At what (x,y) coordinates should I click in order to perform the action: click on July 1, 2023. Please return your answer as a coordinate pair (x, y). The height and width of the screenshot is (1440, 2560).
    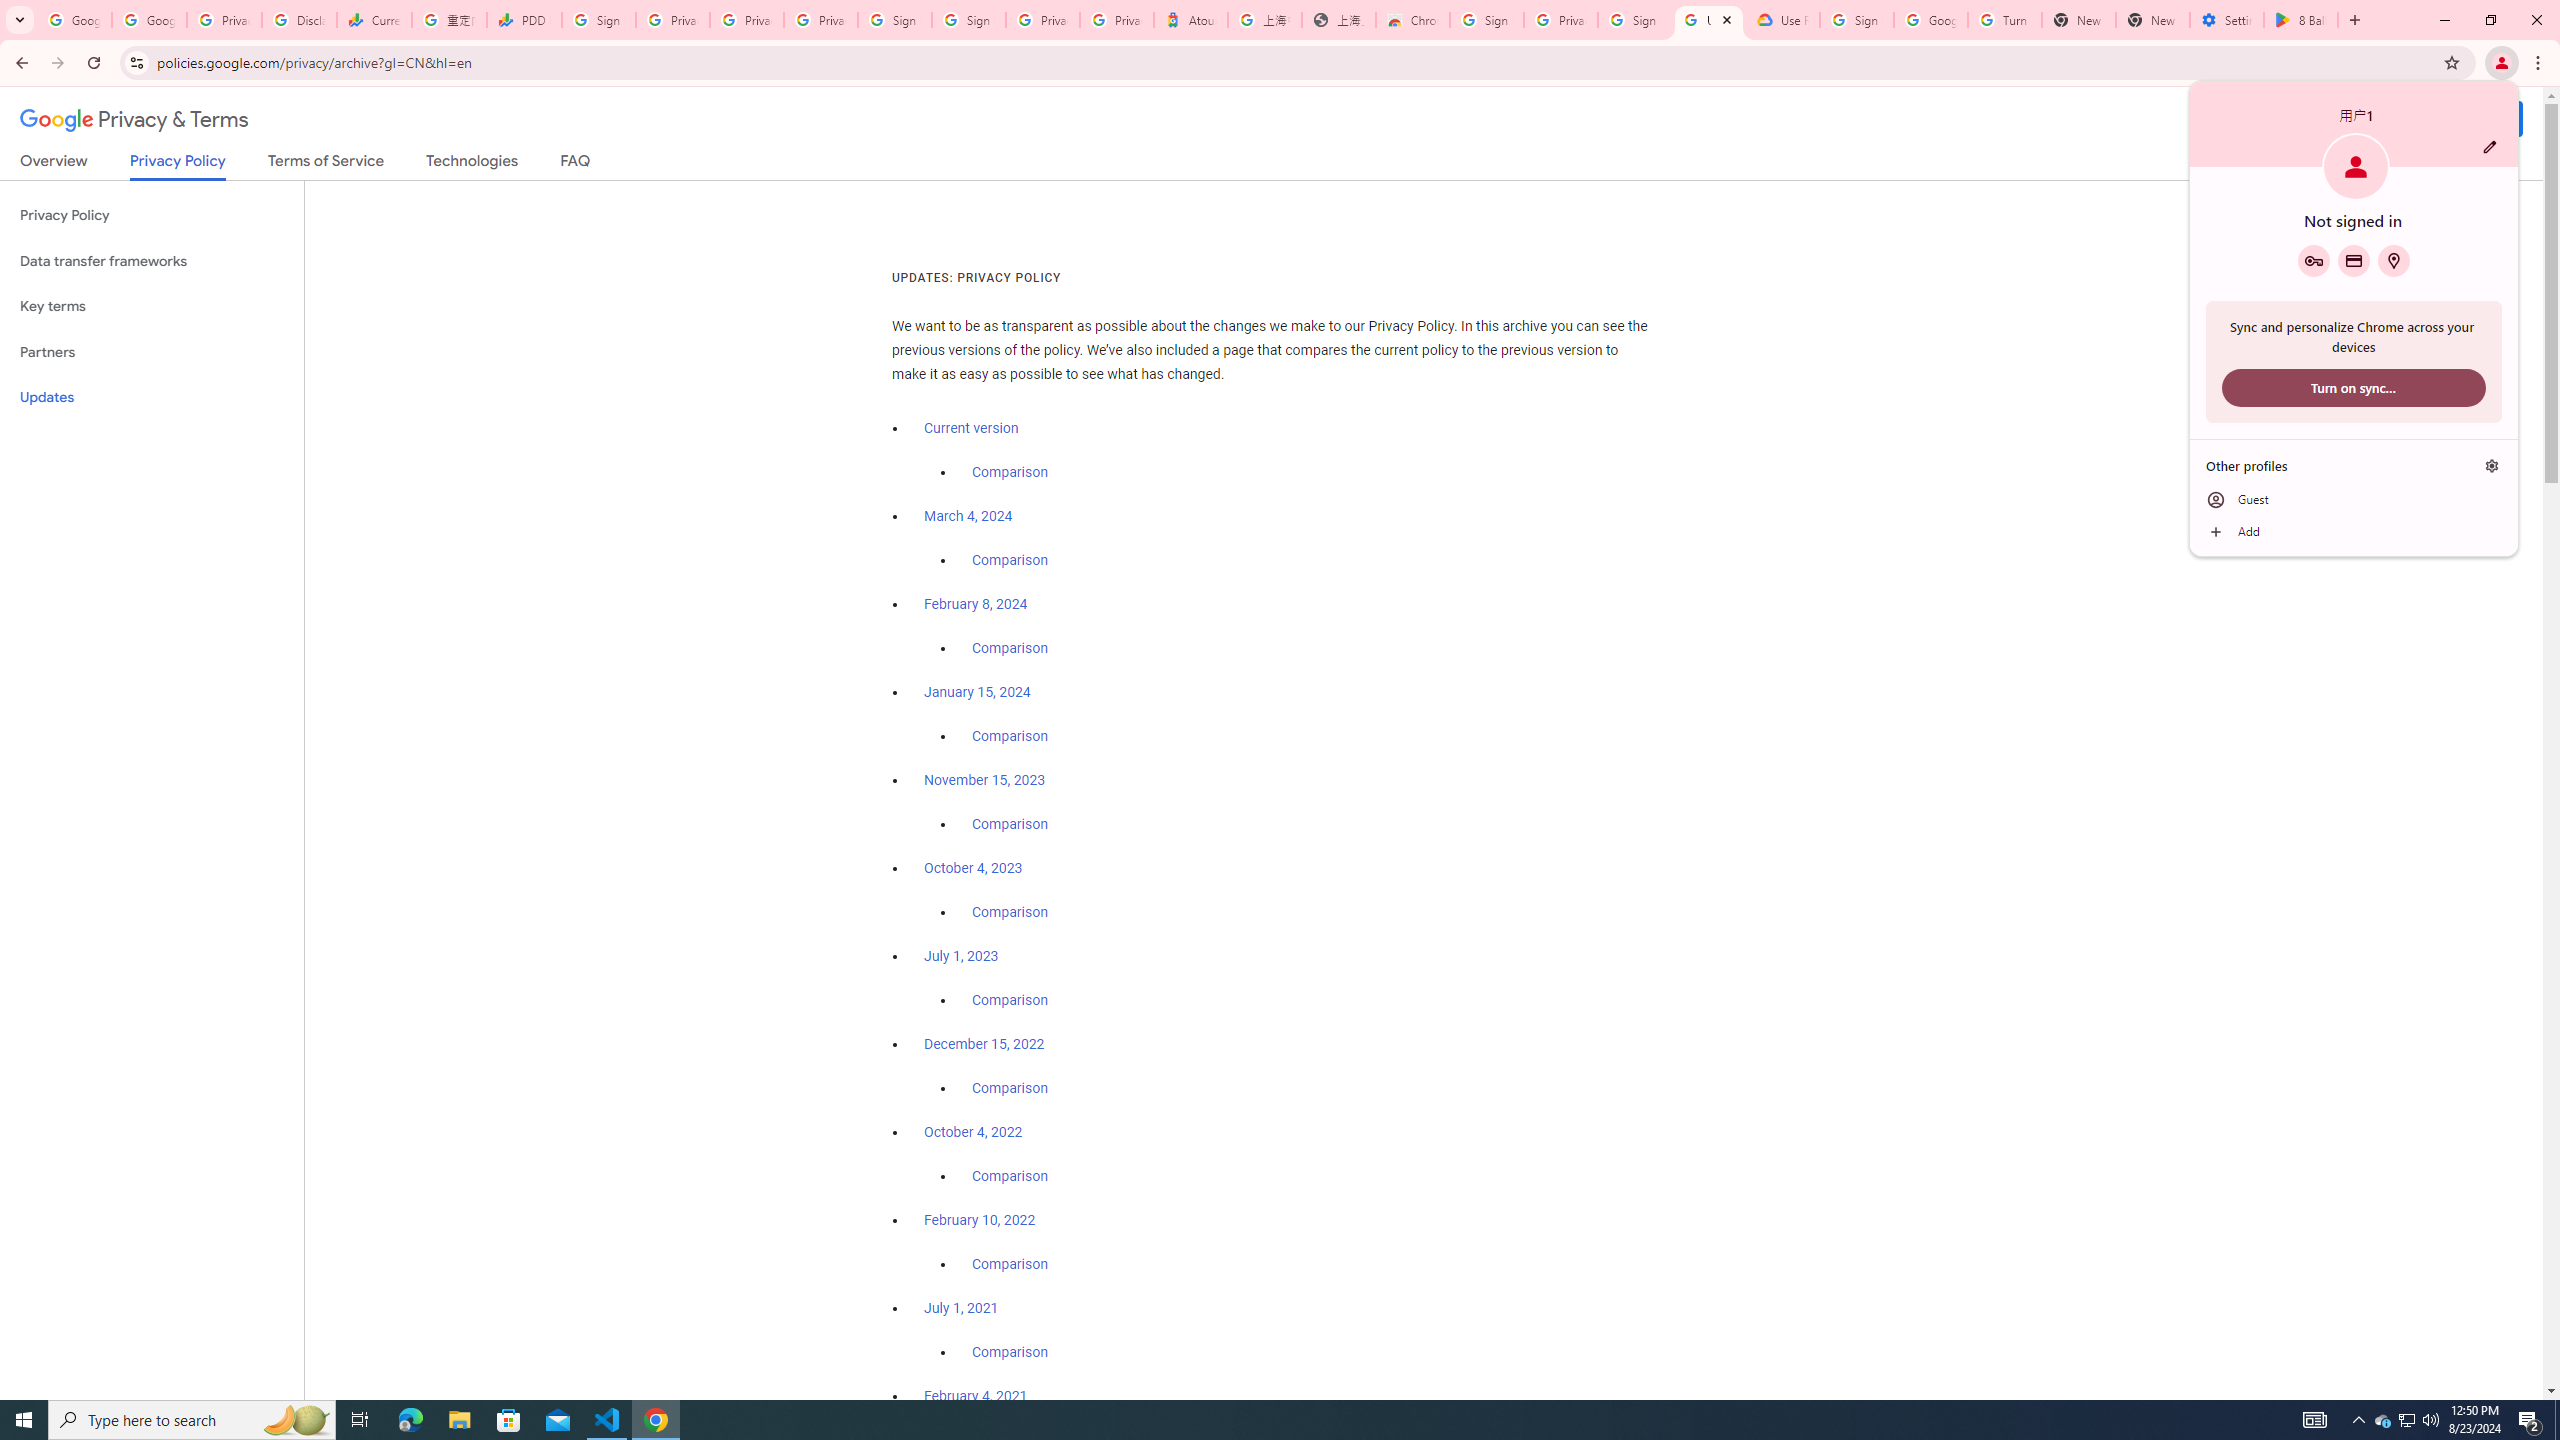
    Looking at the image, I should click on (961, 956).